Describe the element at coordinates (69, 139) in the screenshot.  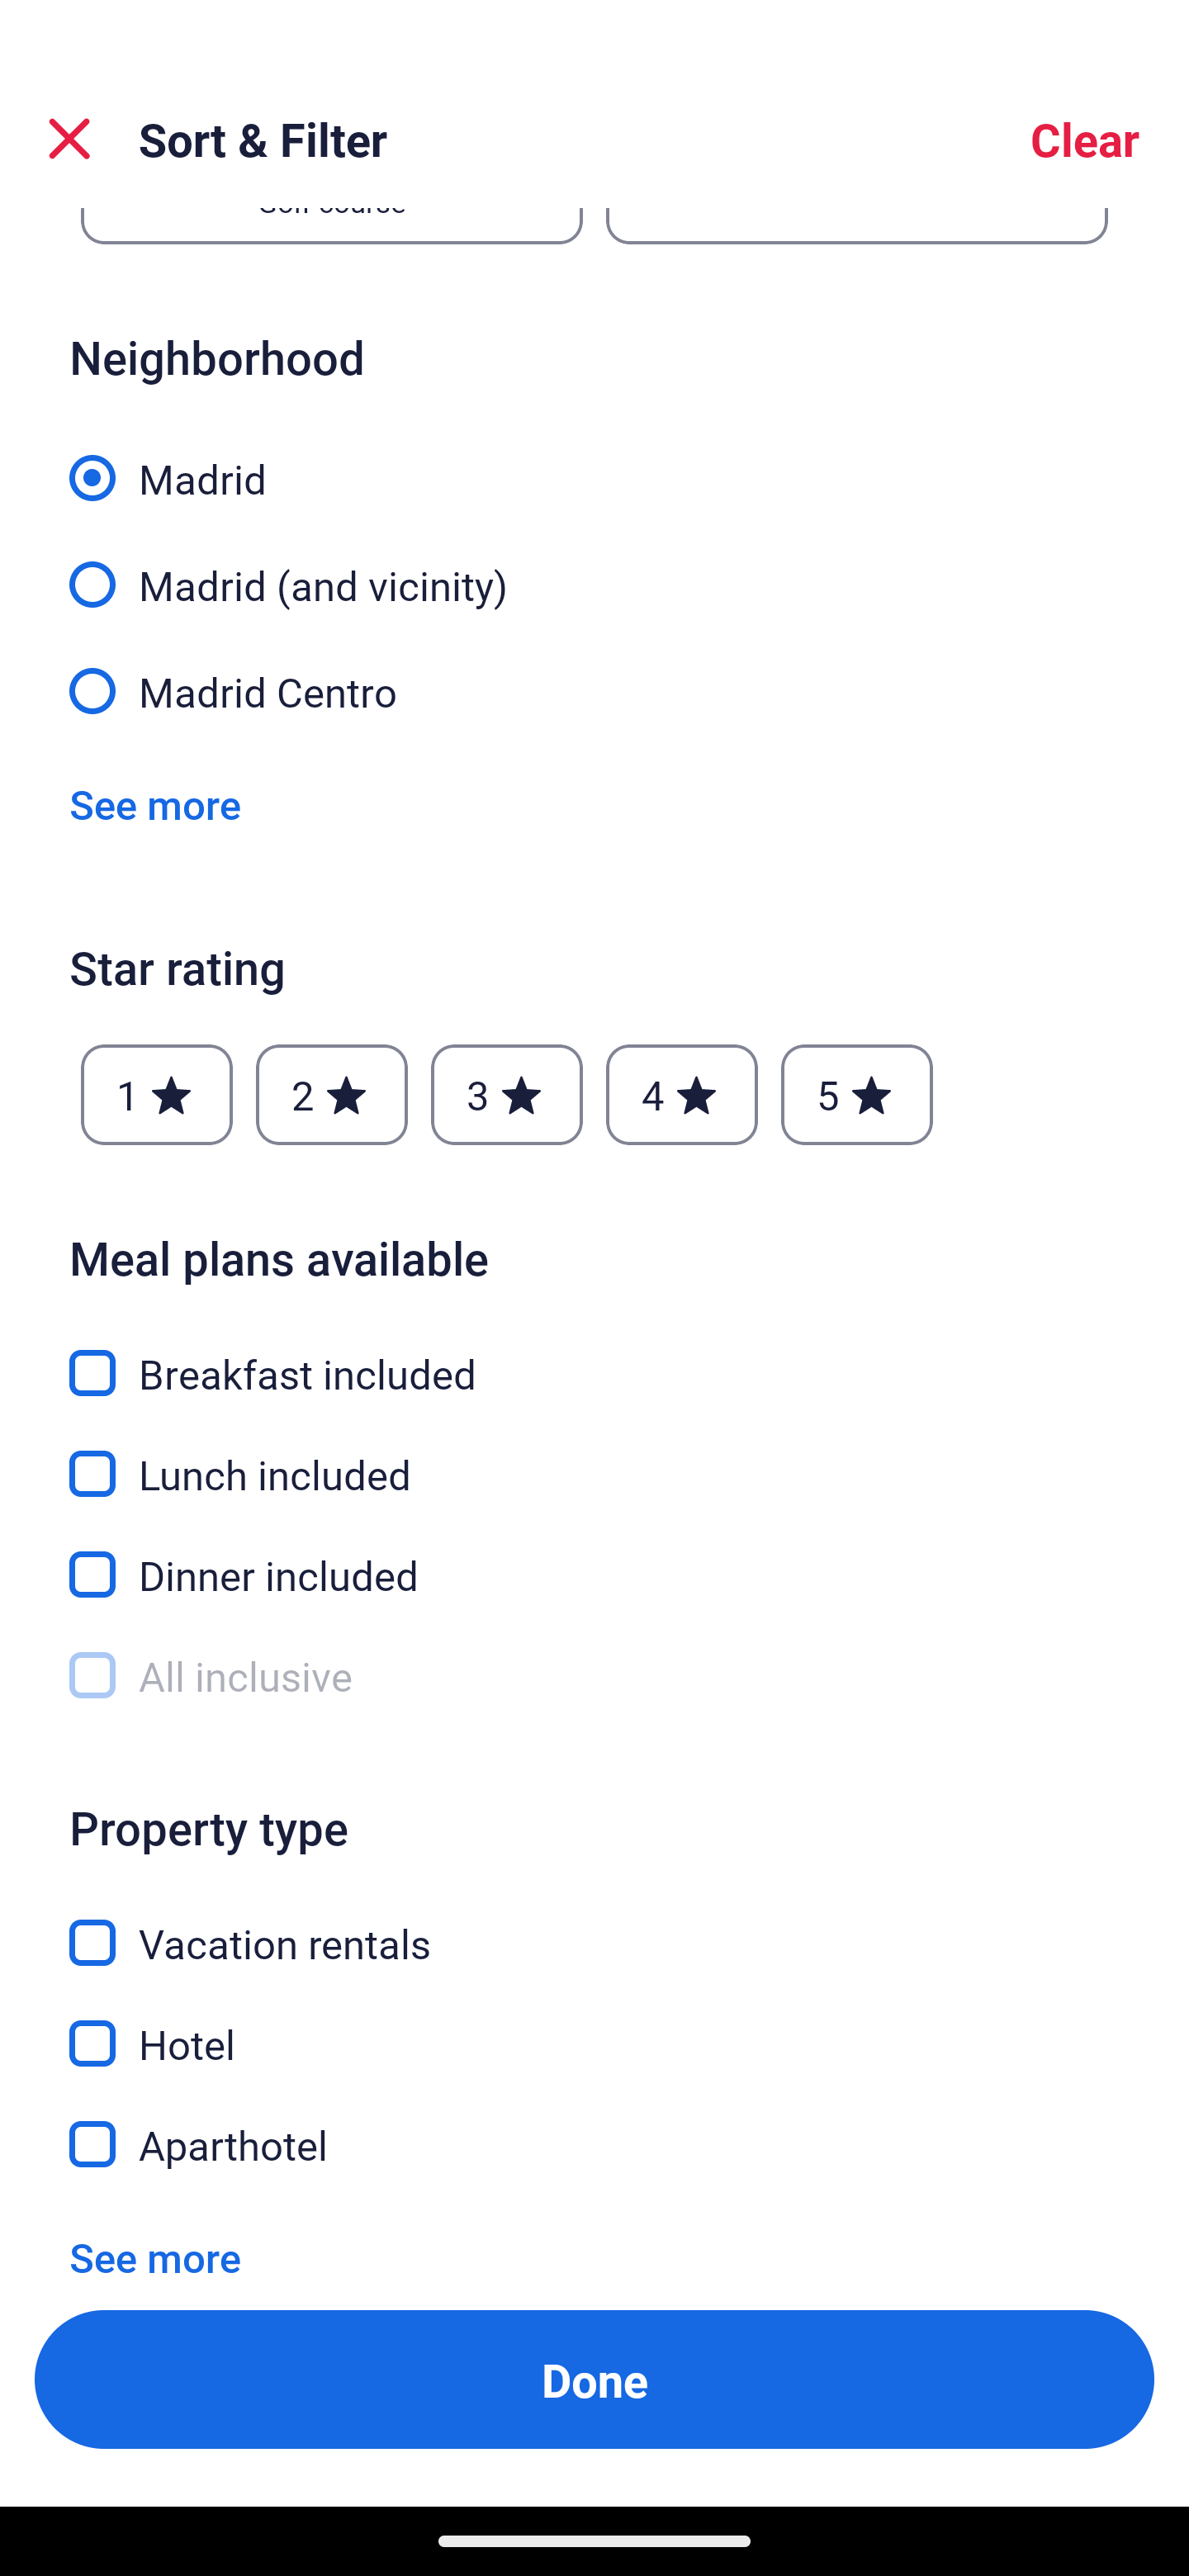
I see `Close Sort and Filter` at that location.